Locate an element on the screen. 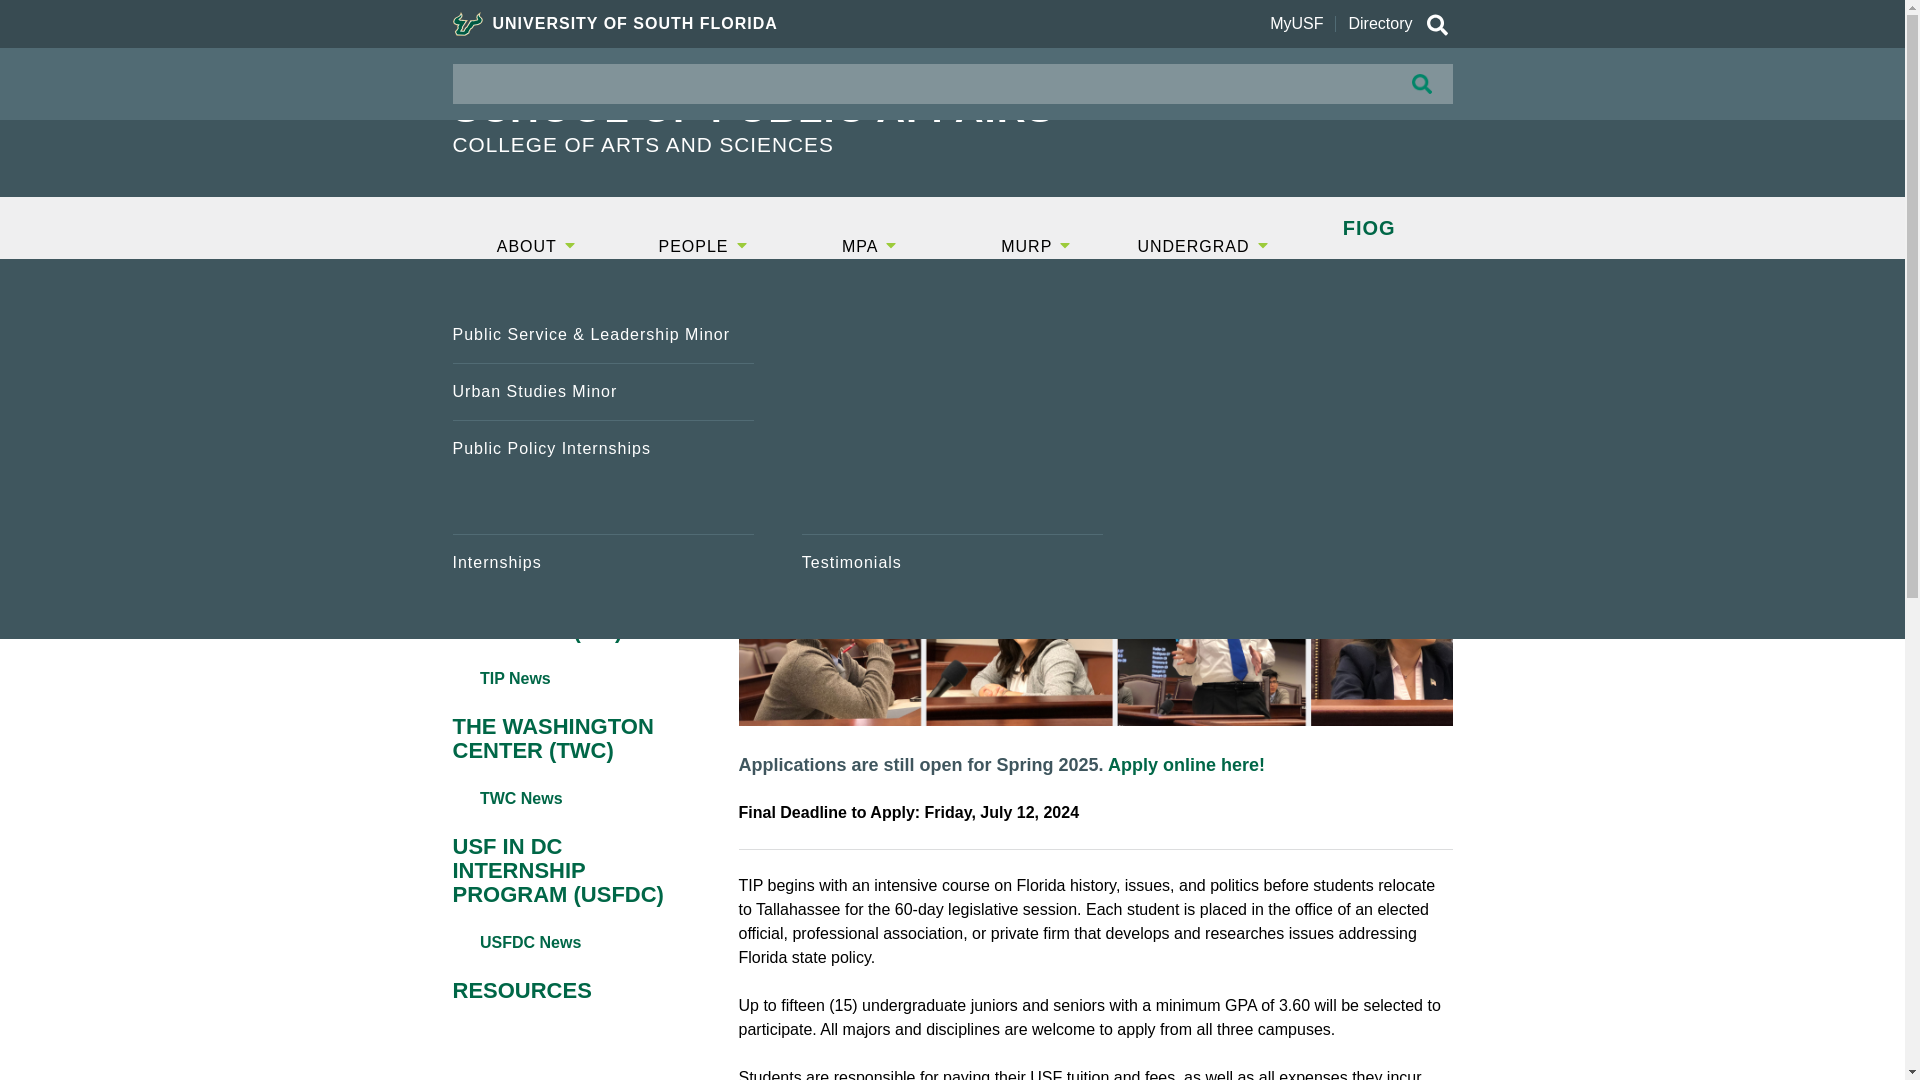  FIOG is located at coordinates (1370, 228).